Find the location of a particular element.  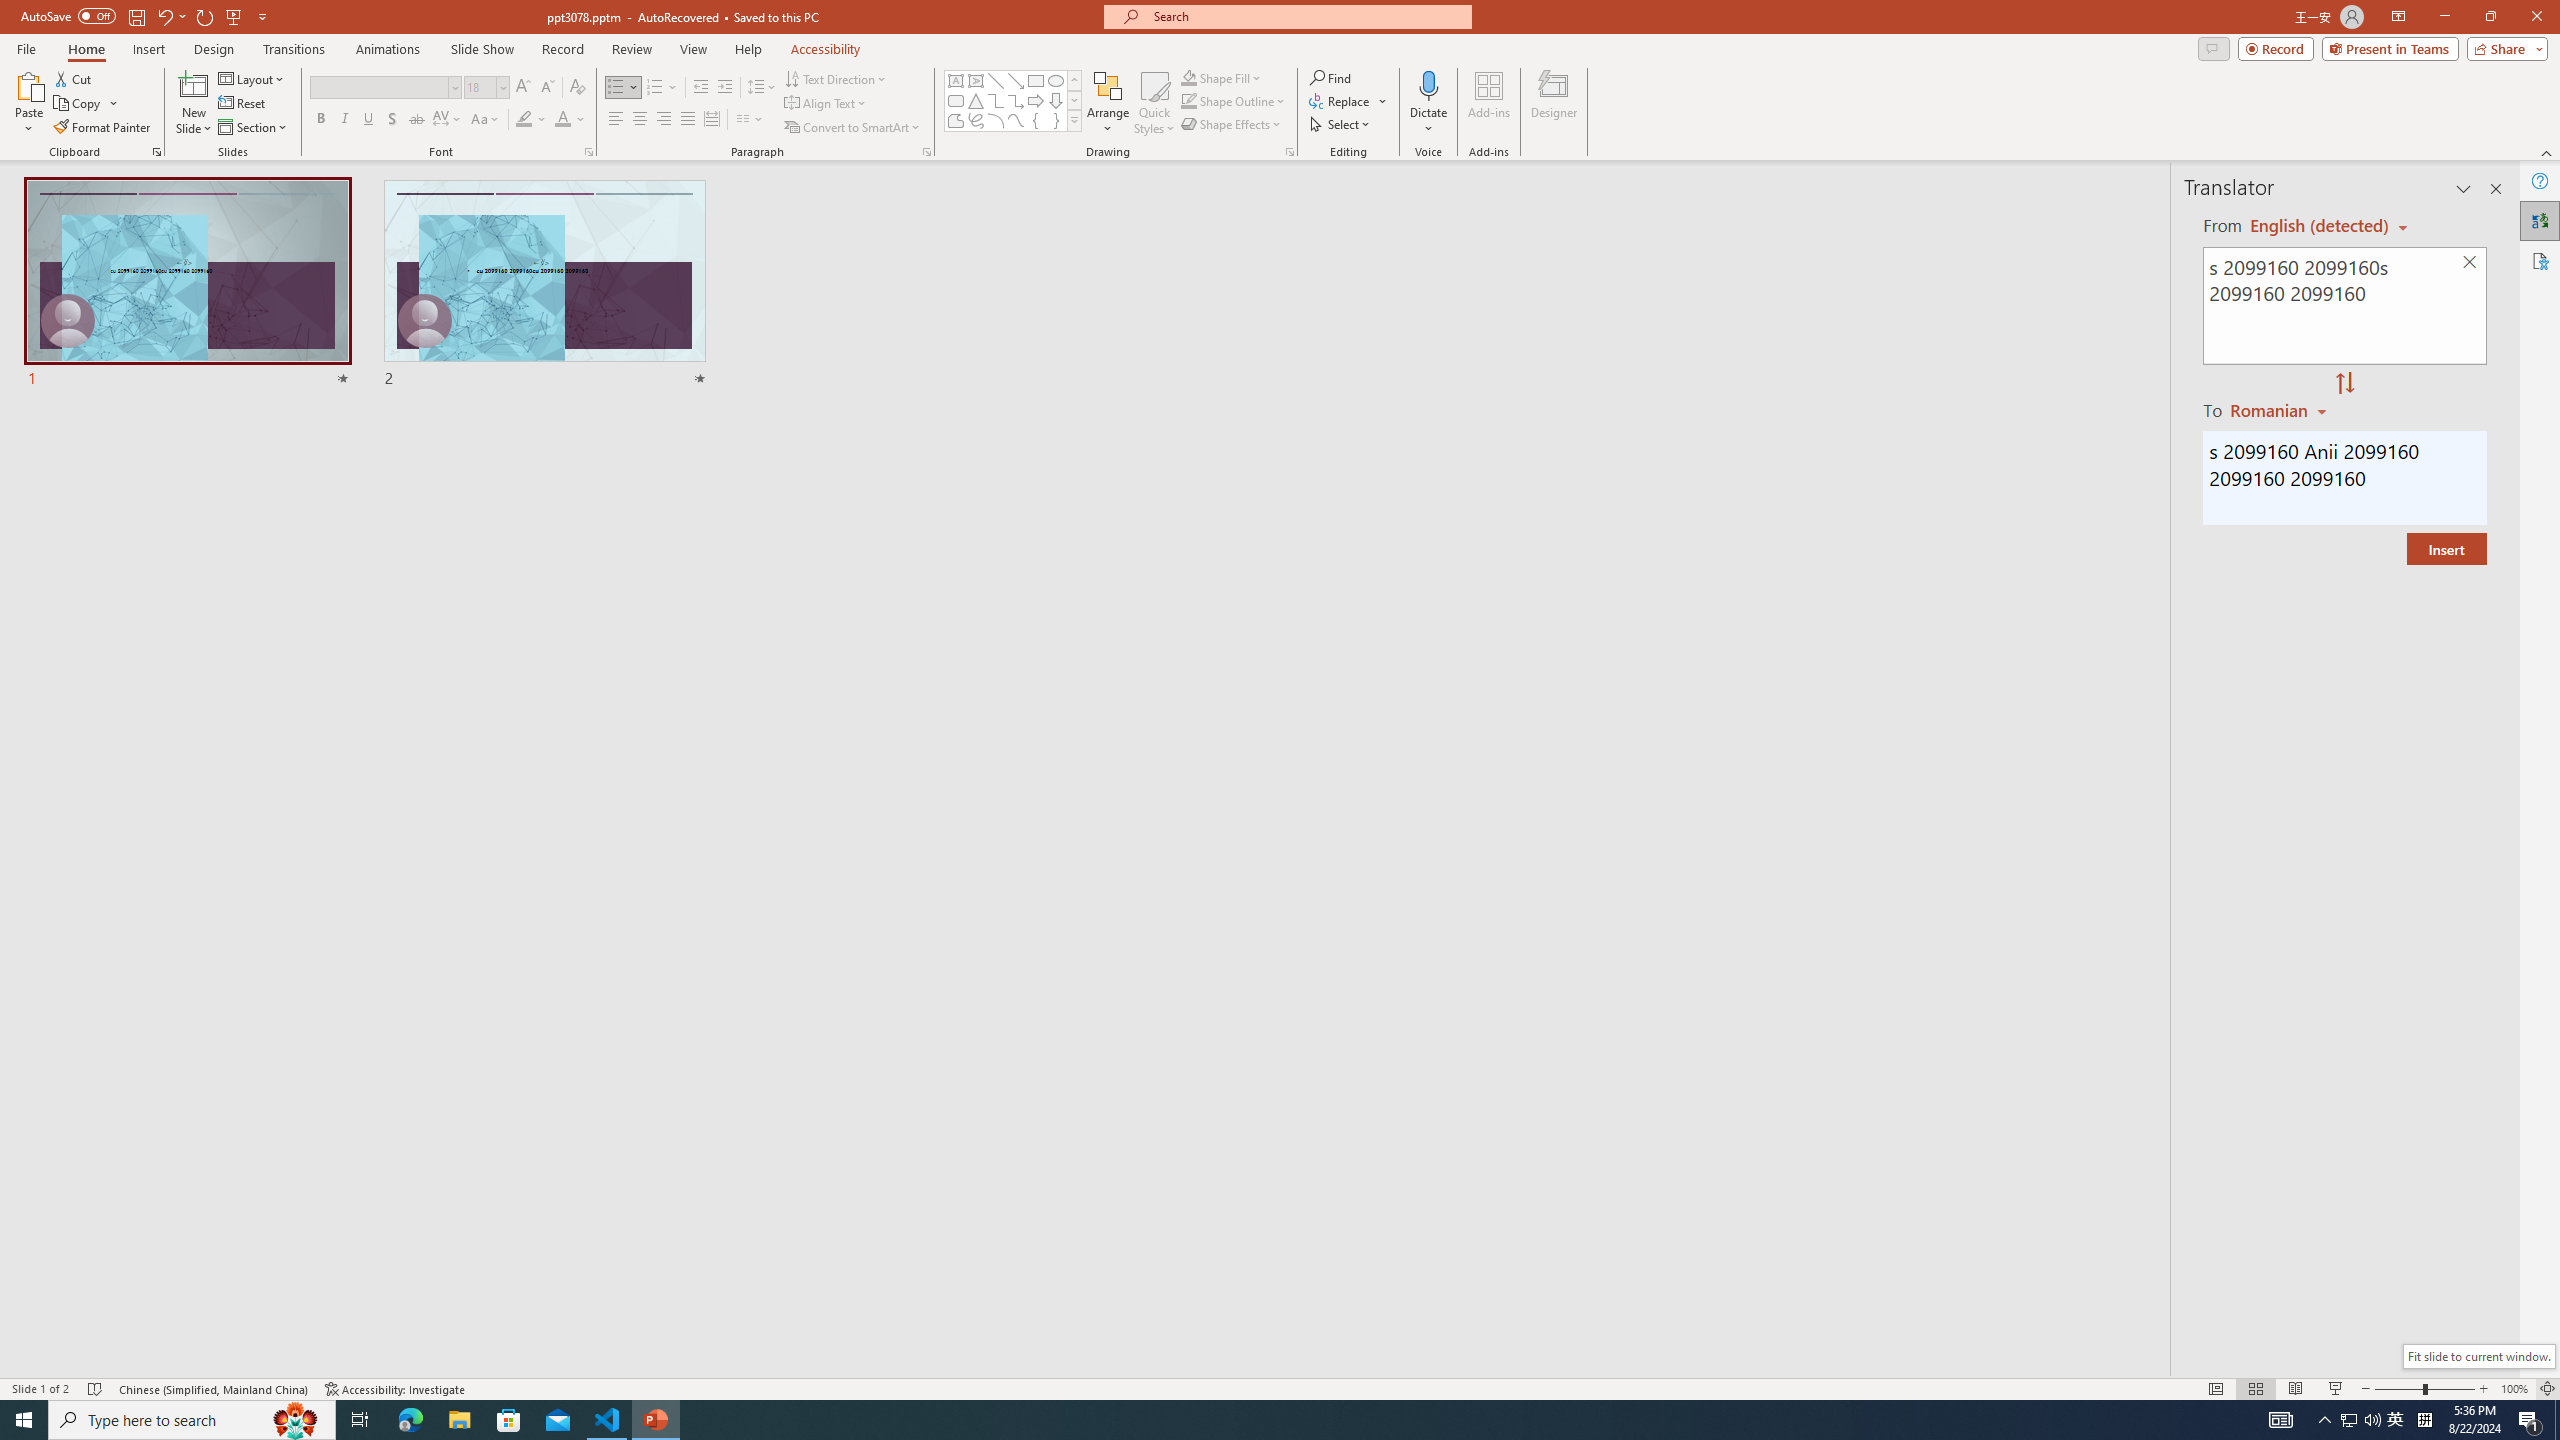

Align Right is located at coordinates (664, 120).